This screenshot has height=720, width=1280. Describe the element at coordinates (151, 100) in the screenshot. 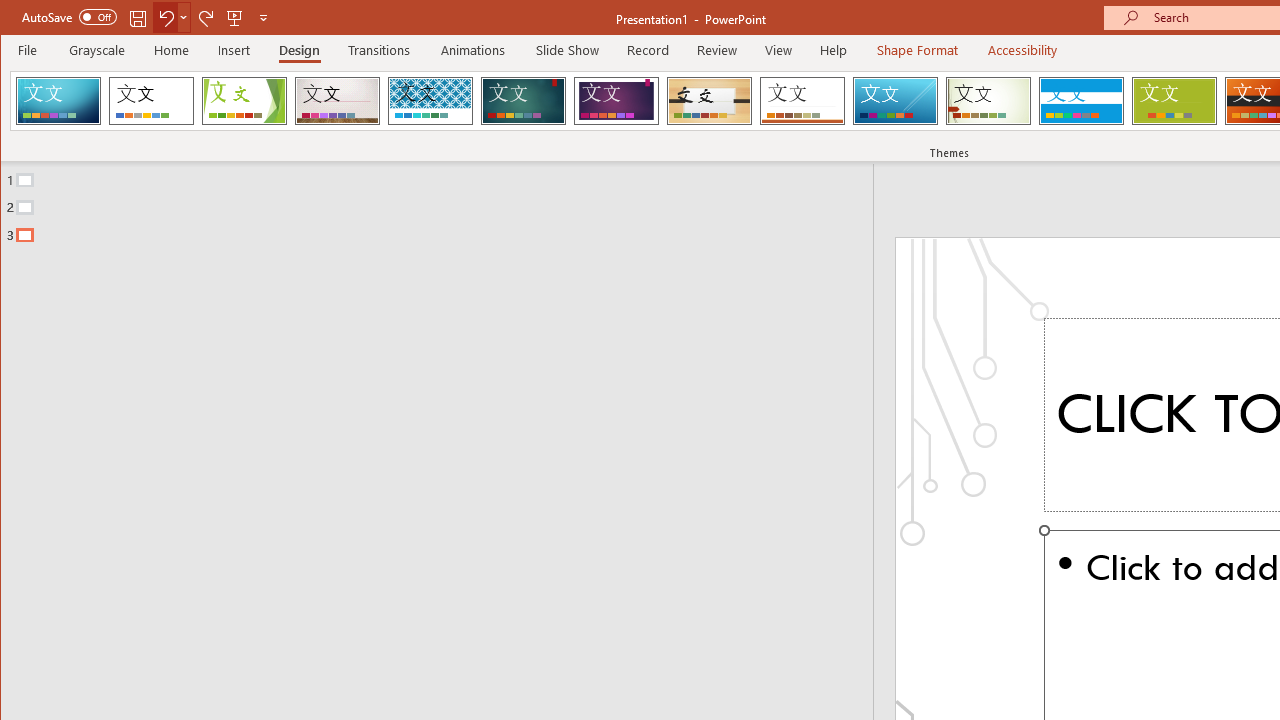

I see `Office Theme` at that location.